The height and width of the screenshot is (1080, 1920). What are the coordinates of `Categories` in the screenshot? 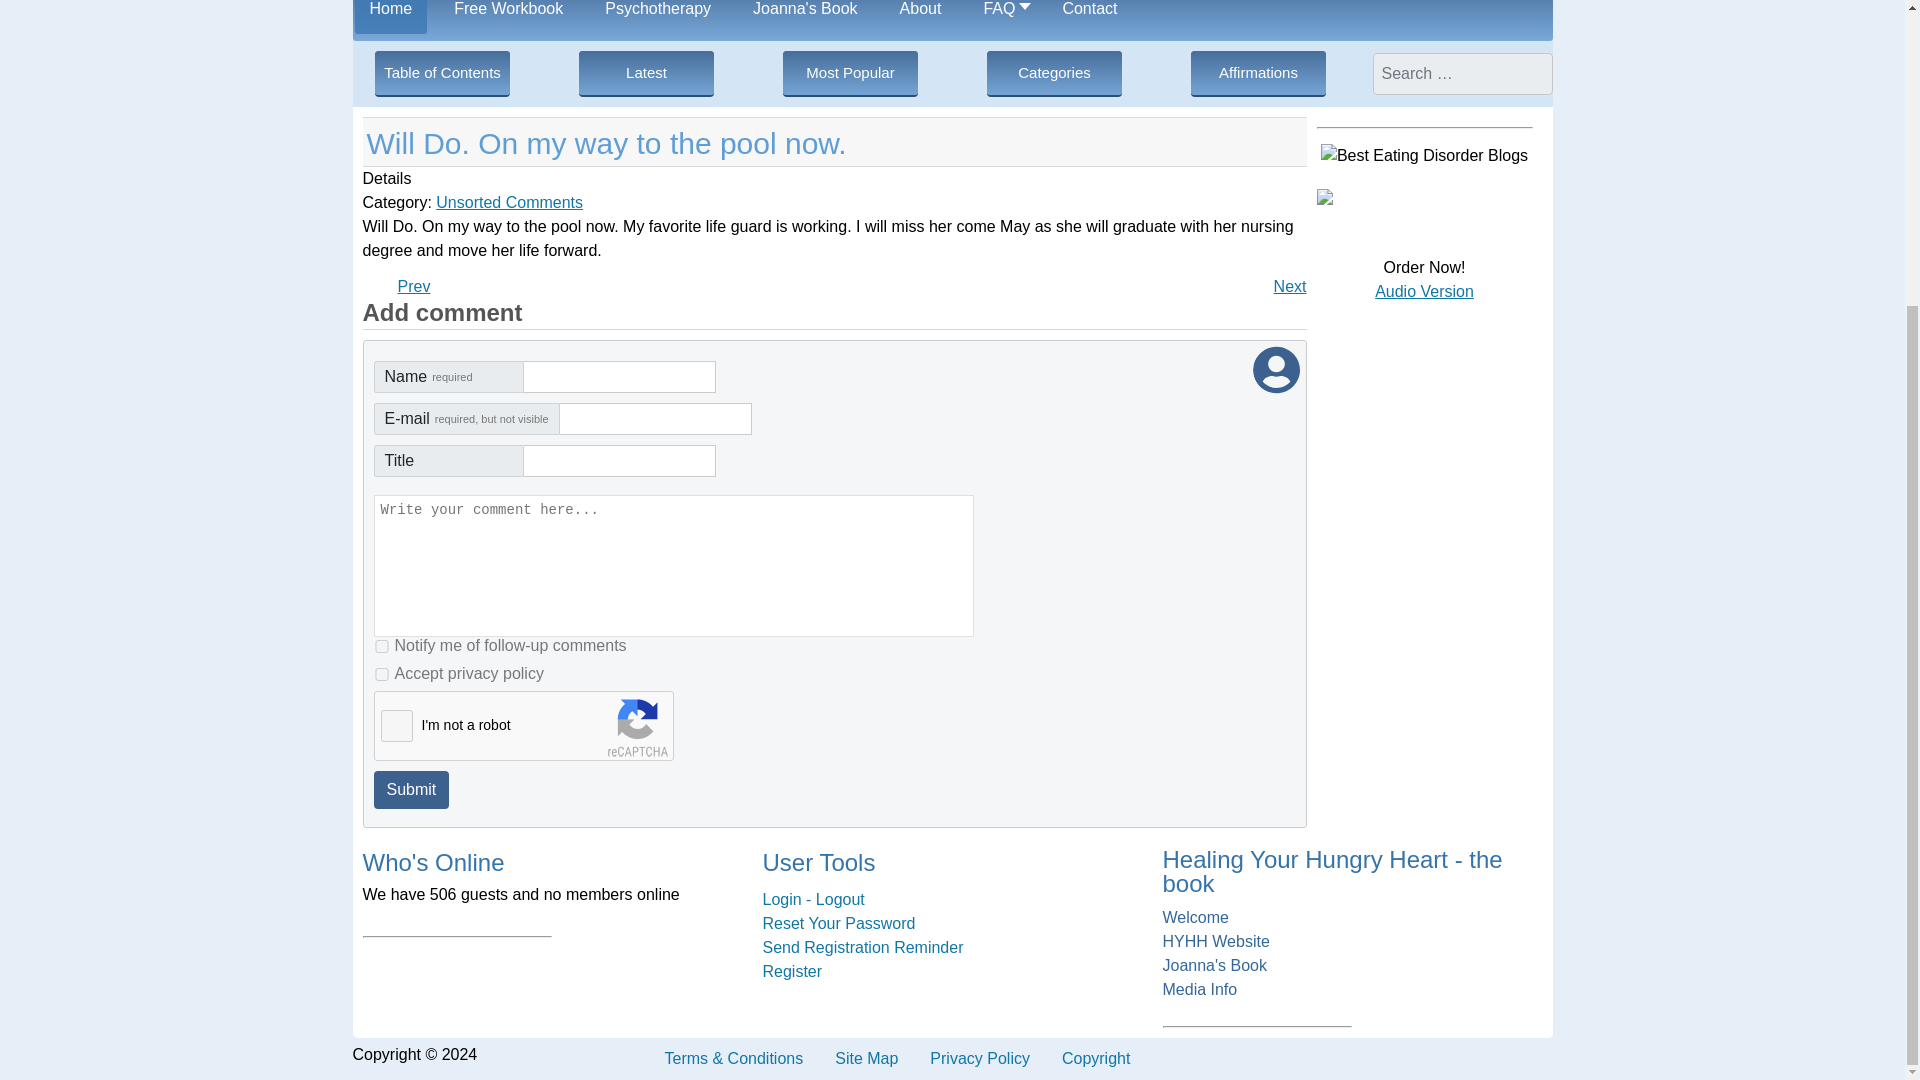 It's located at (1054, 74).